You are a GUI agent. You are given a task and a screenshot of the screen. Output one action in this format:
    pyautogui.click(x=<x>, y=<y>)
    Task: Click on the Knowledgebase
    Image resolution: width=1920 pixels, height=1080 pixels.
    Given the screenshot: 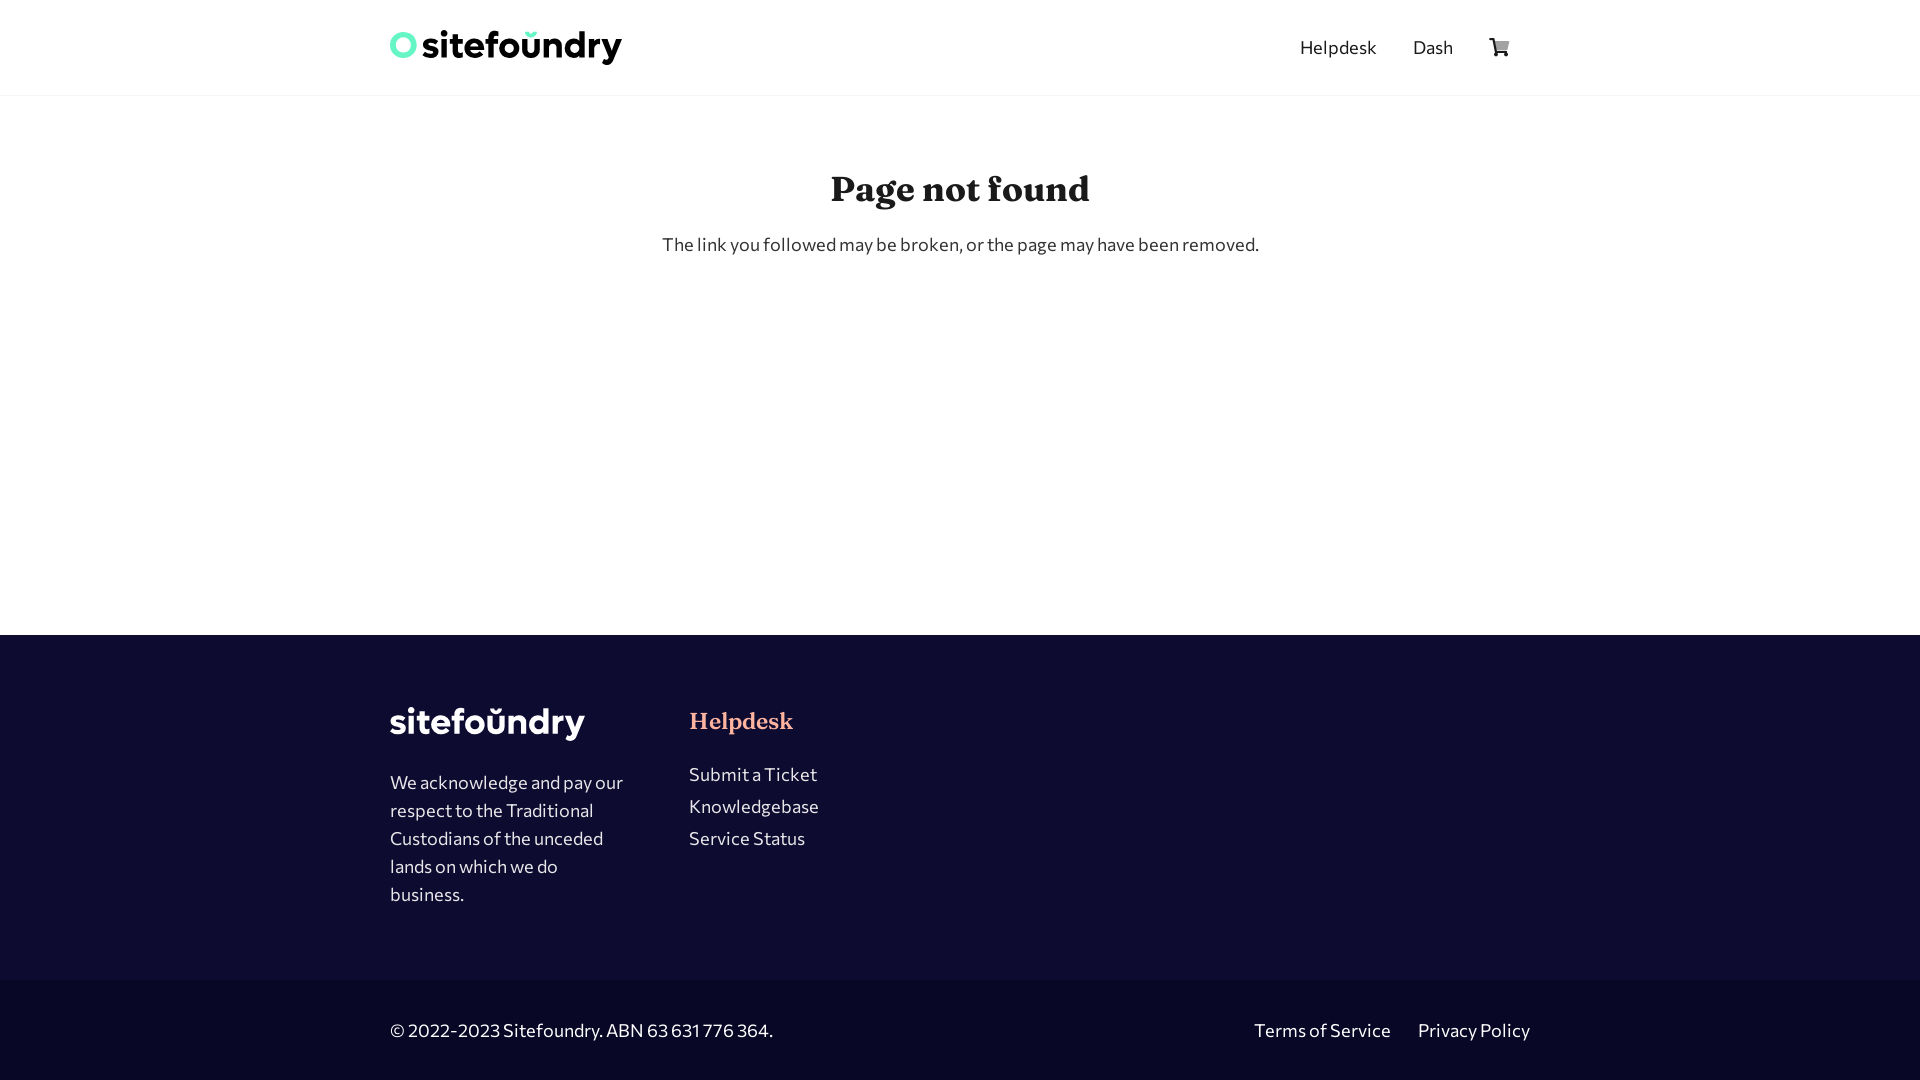 What is the action you would take?
    pyautogui.click(x=753, y=806)
    